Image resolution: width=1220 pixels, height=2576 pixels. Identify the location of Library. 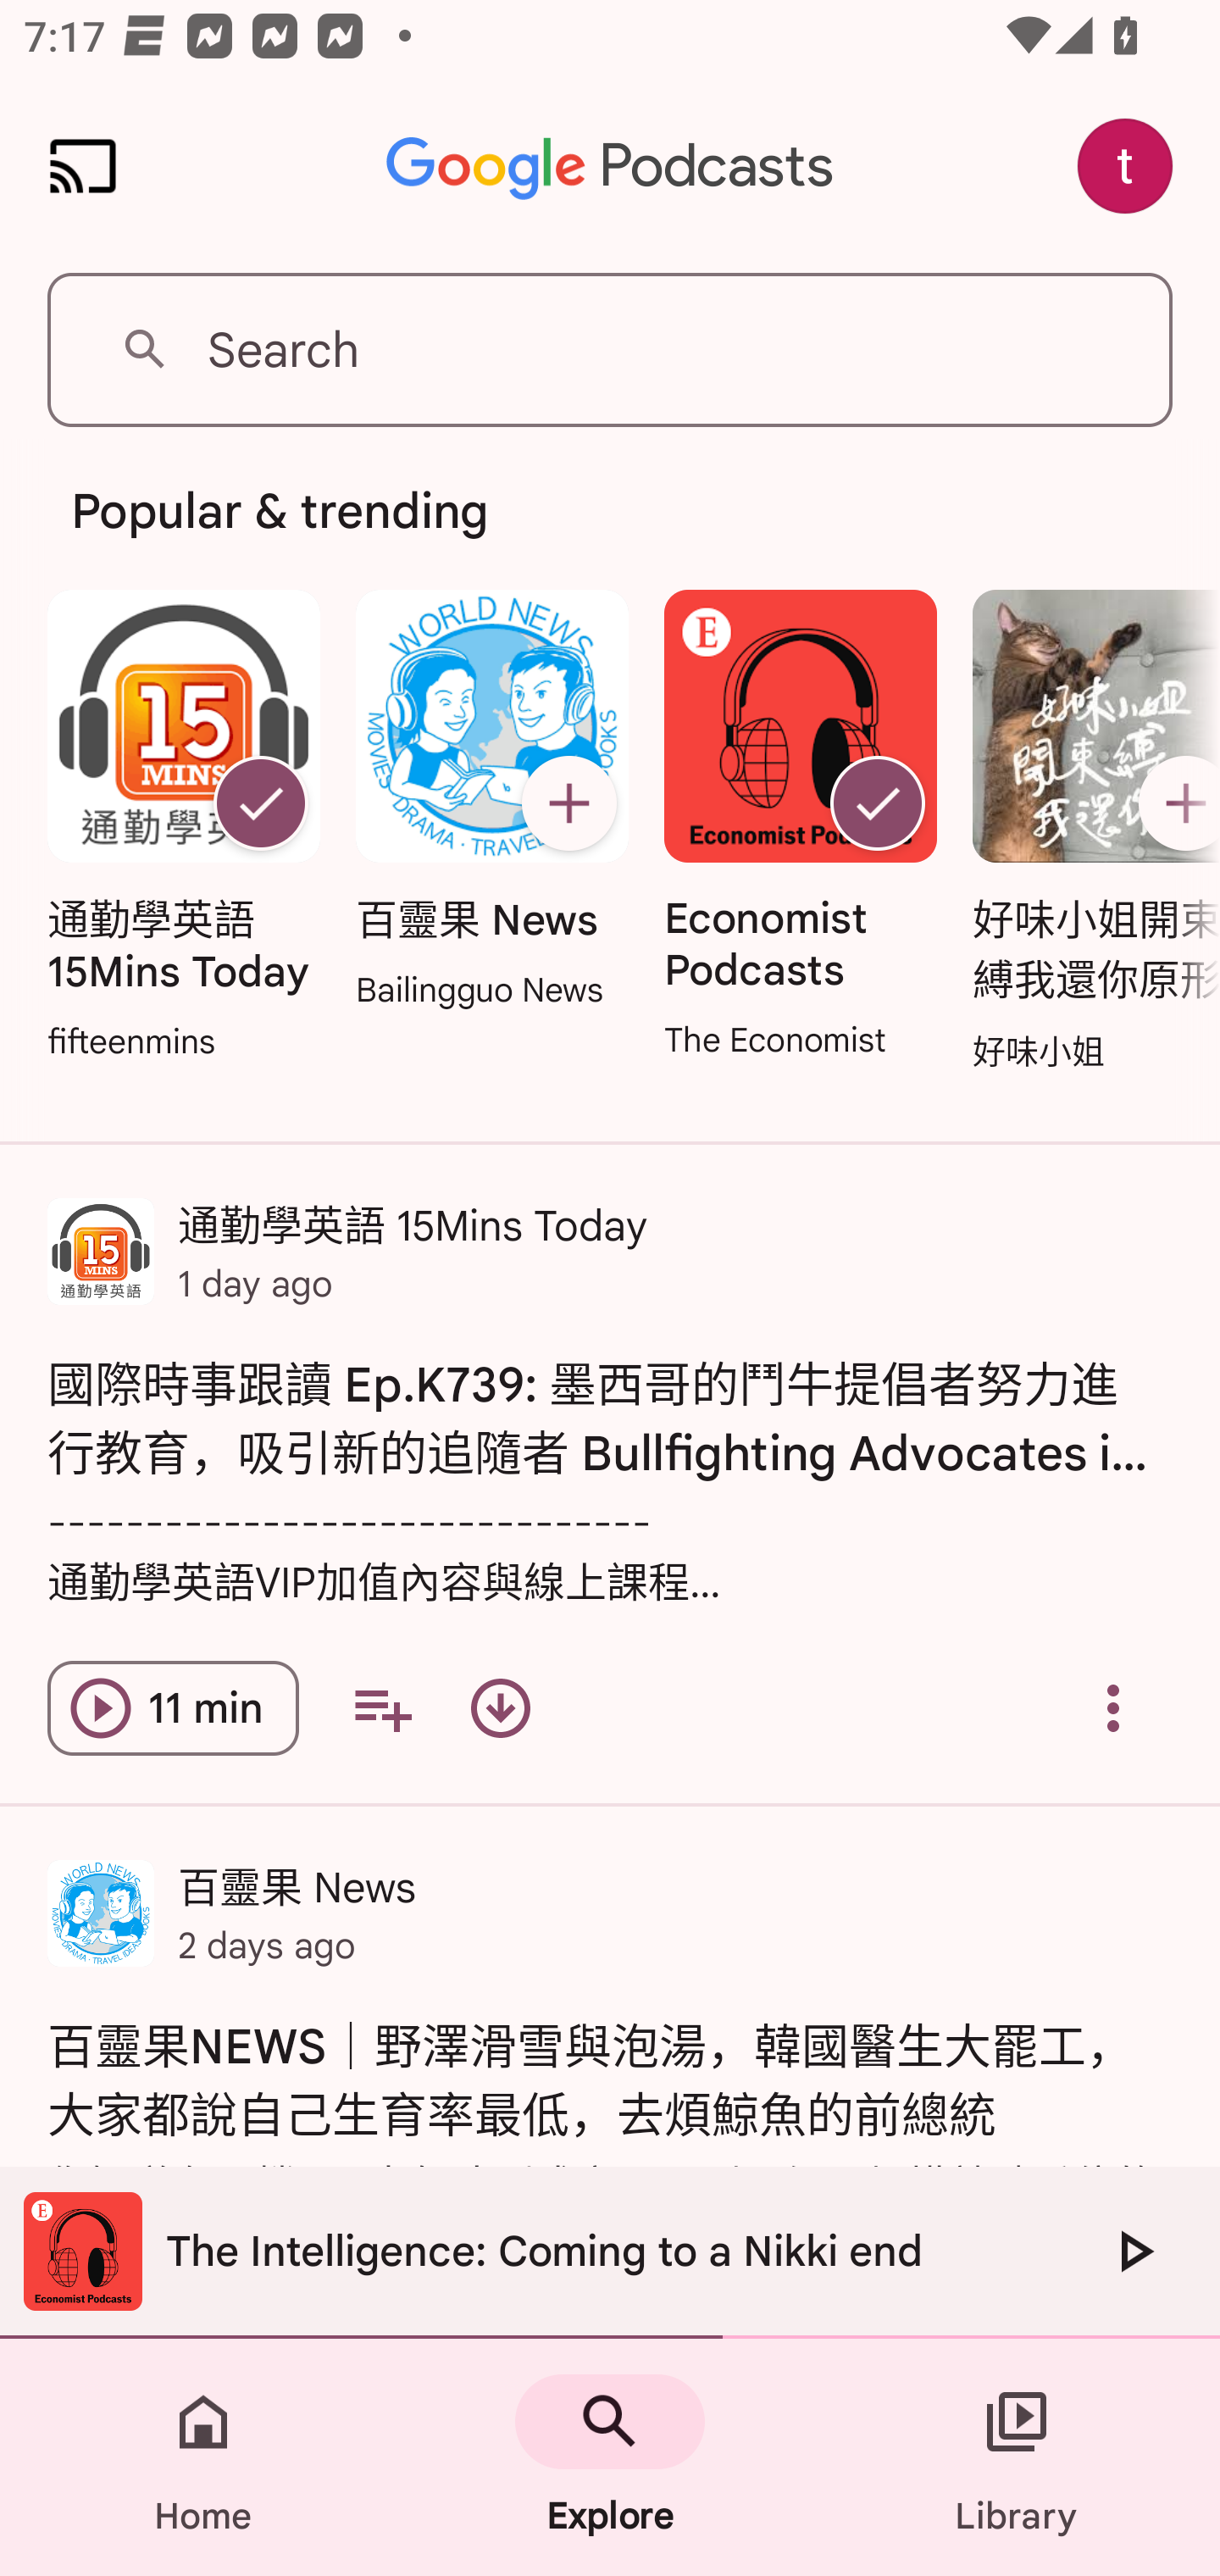
(1017, 2457).